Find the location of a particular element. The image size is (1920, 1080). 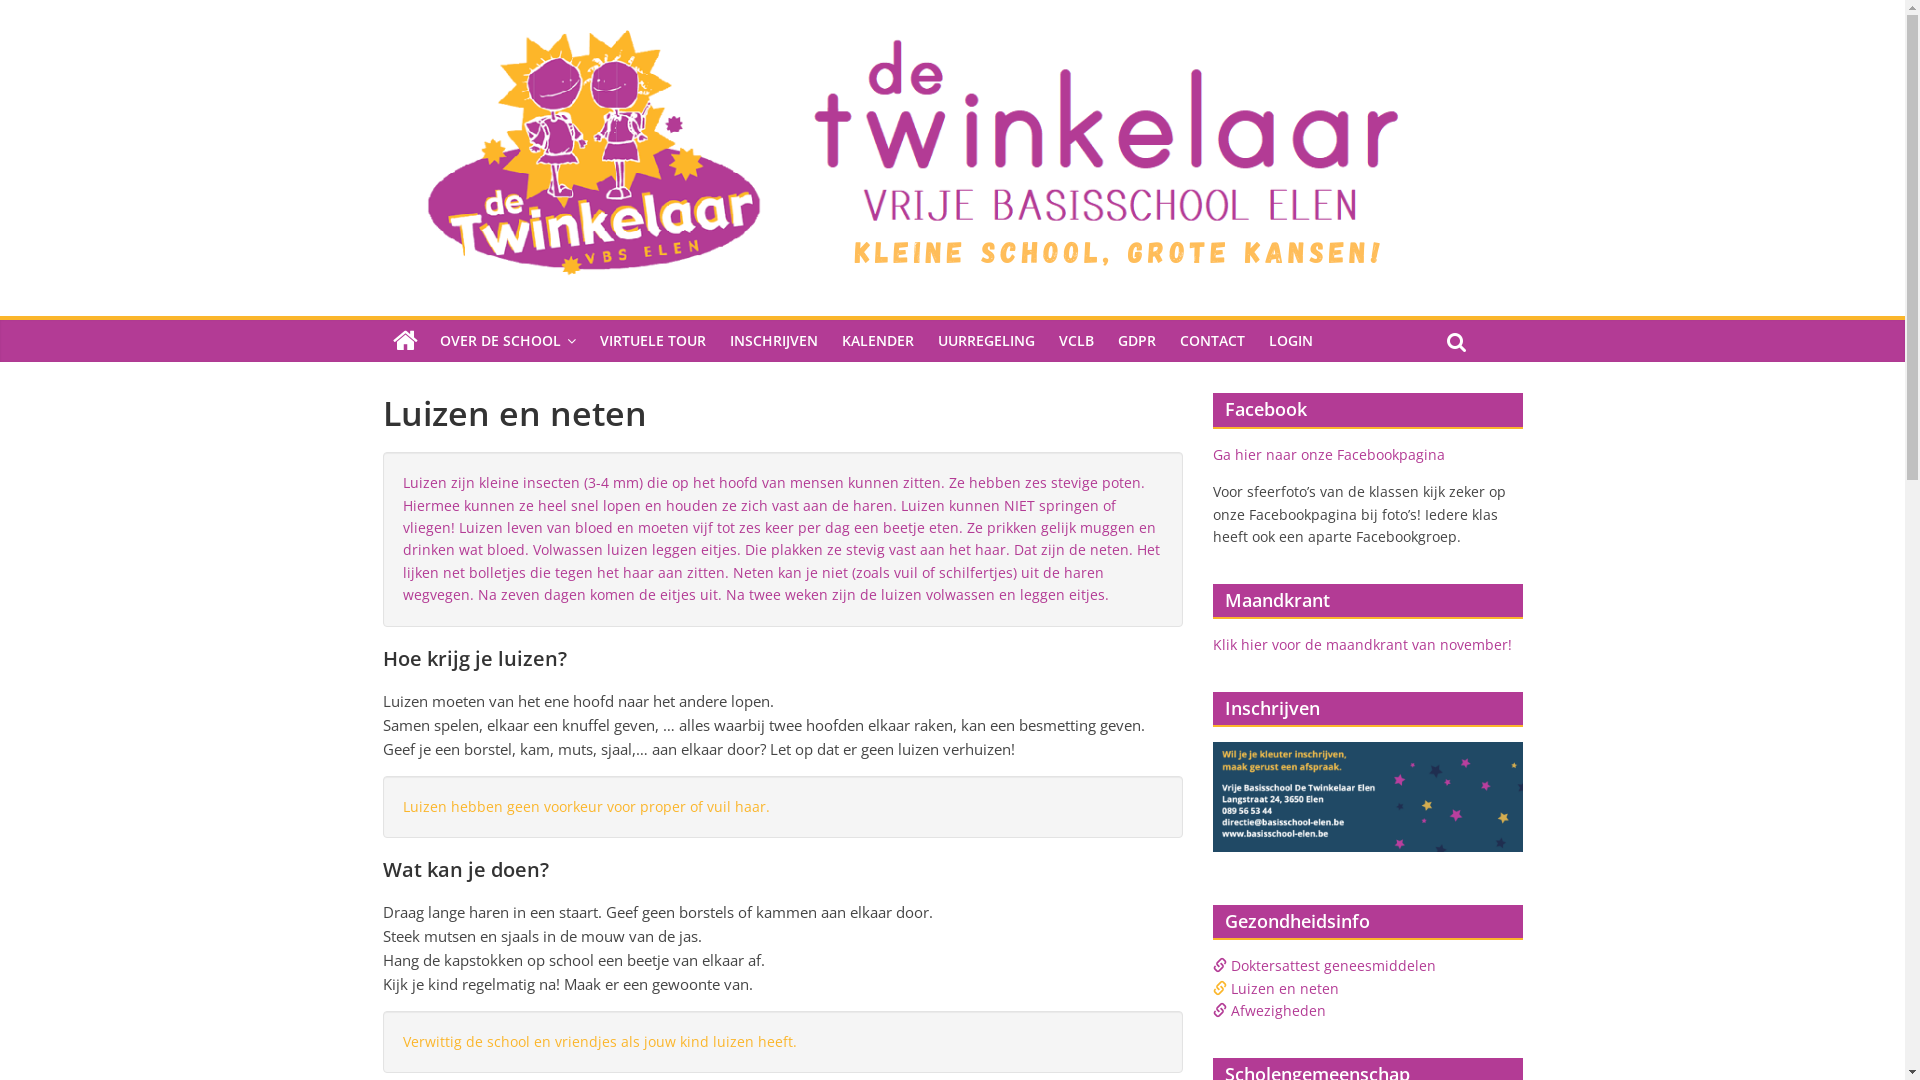

UURREGELING is located at coordinates (986, 341).